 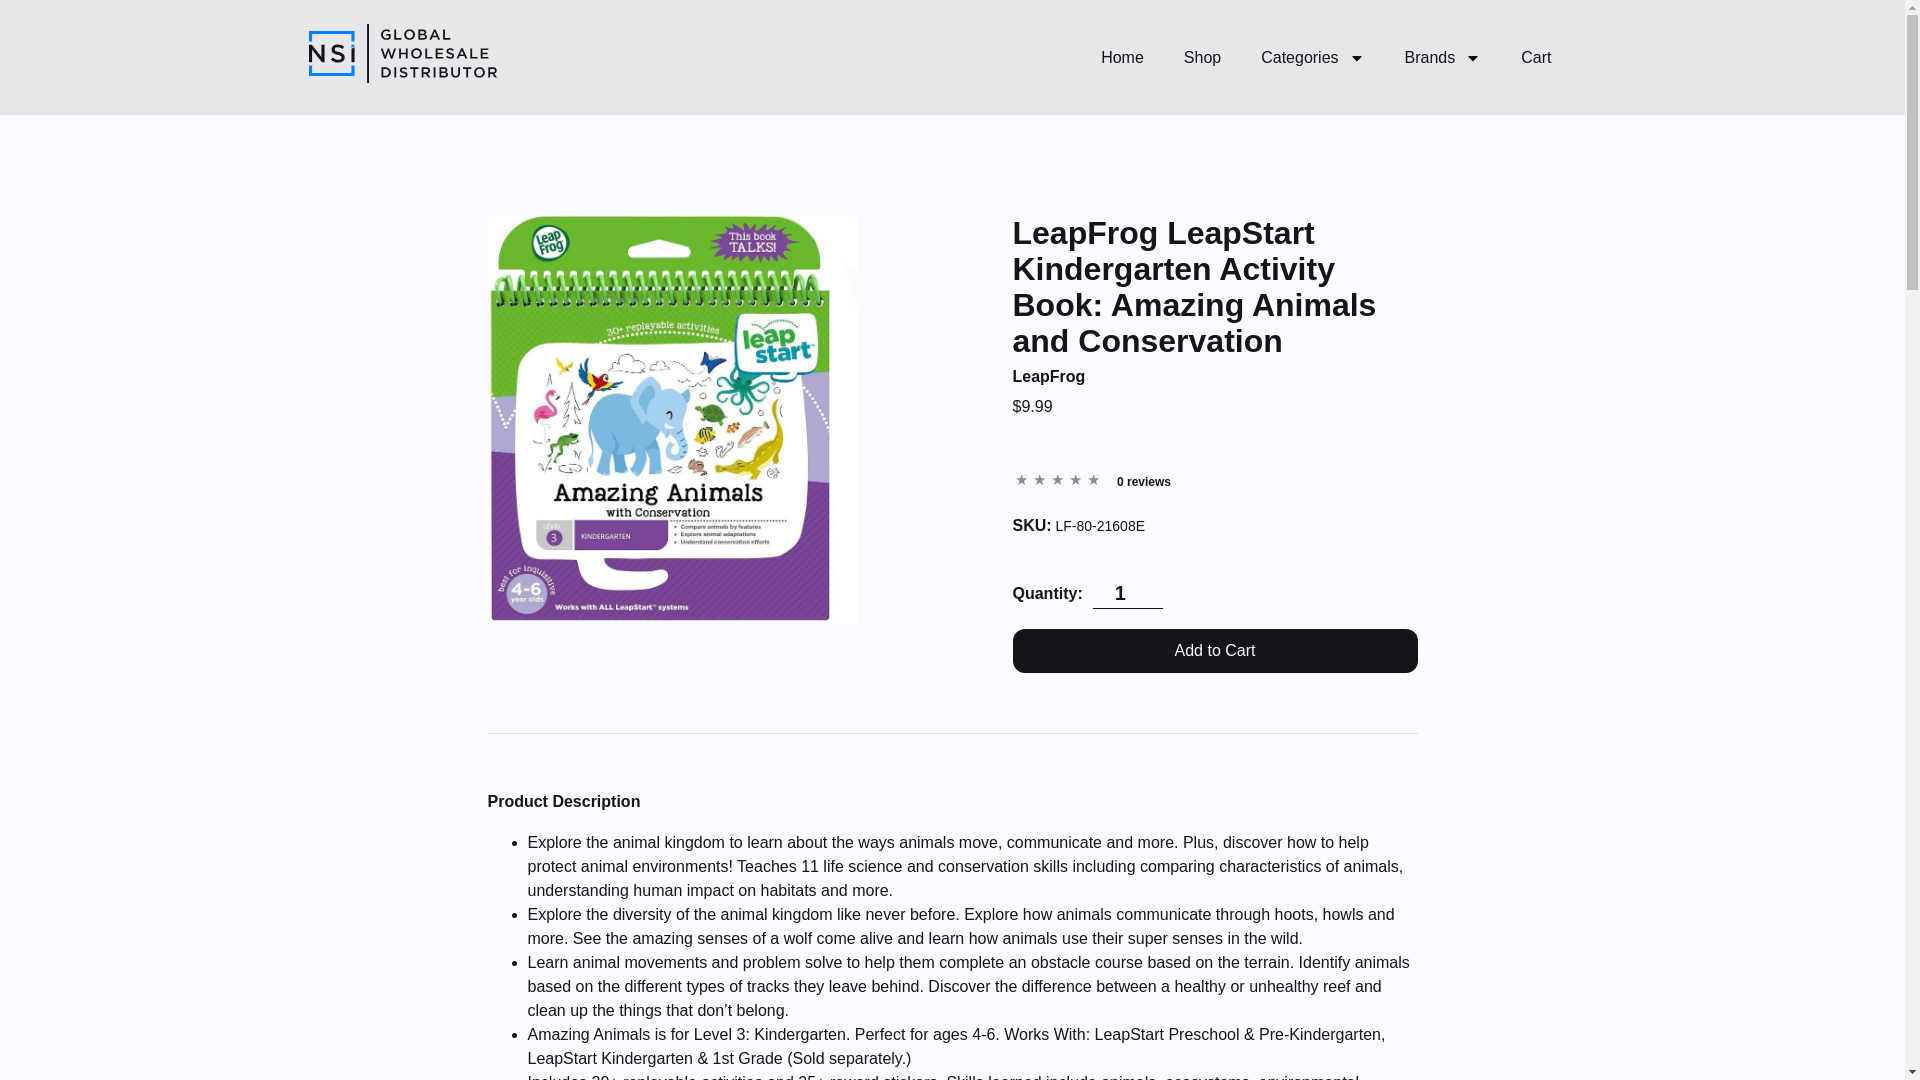 What do you see at coordinates (1128, 593) in the screenshot?
I see `1` at bounding box center [1128, 593].